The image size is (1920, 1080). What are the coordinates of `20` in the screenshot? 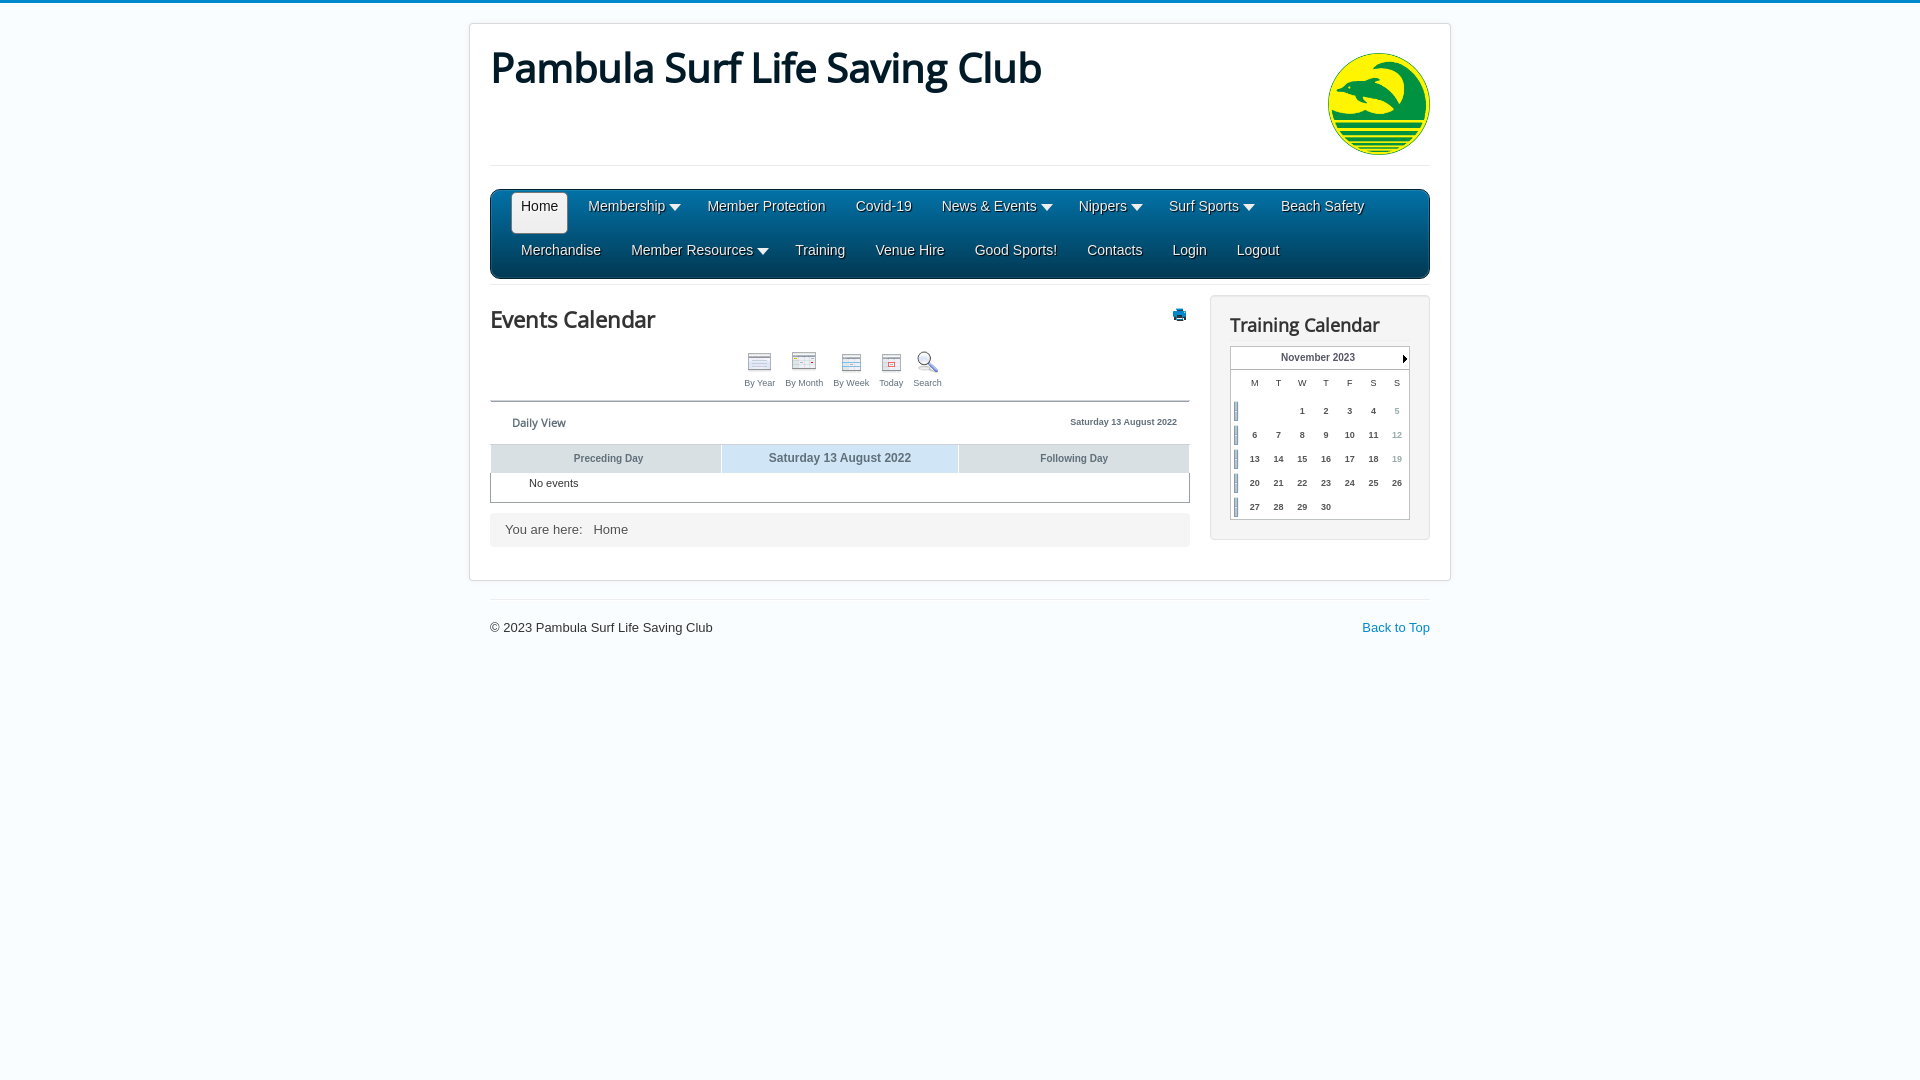 It's located at (1255, 483).